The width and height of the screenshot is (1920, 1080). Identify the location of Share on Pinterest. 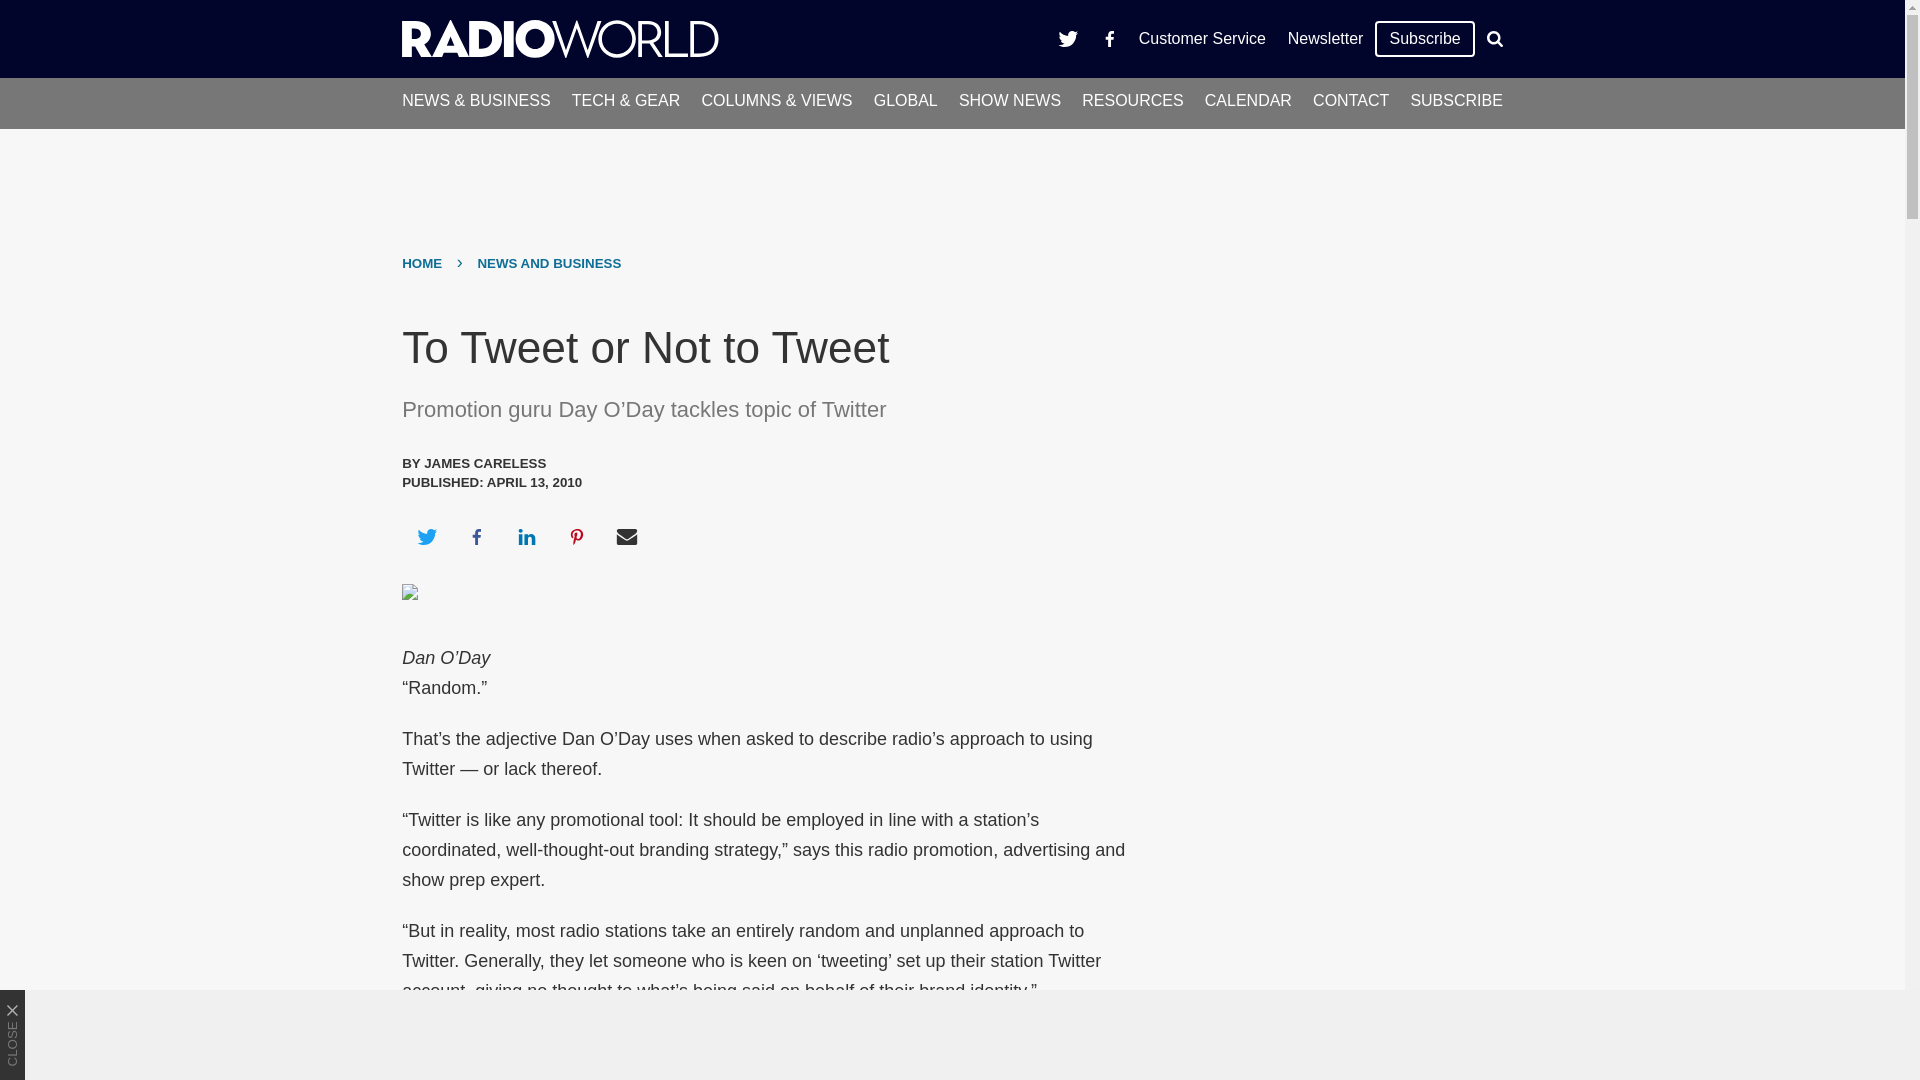
(577, 536).